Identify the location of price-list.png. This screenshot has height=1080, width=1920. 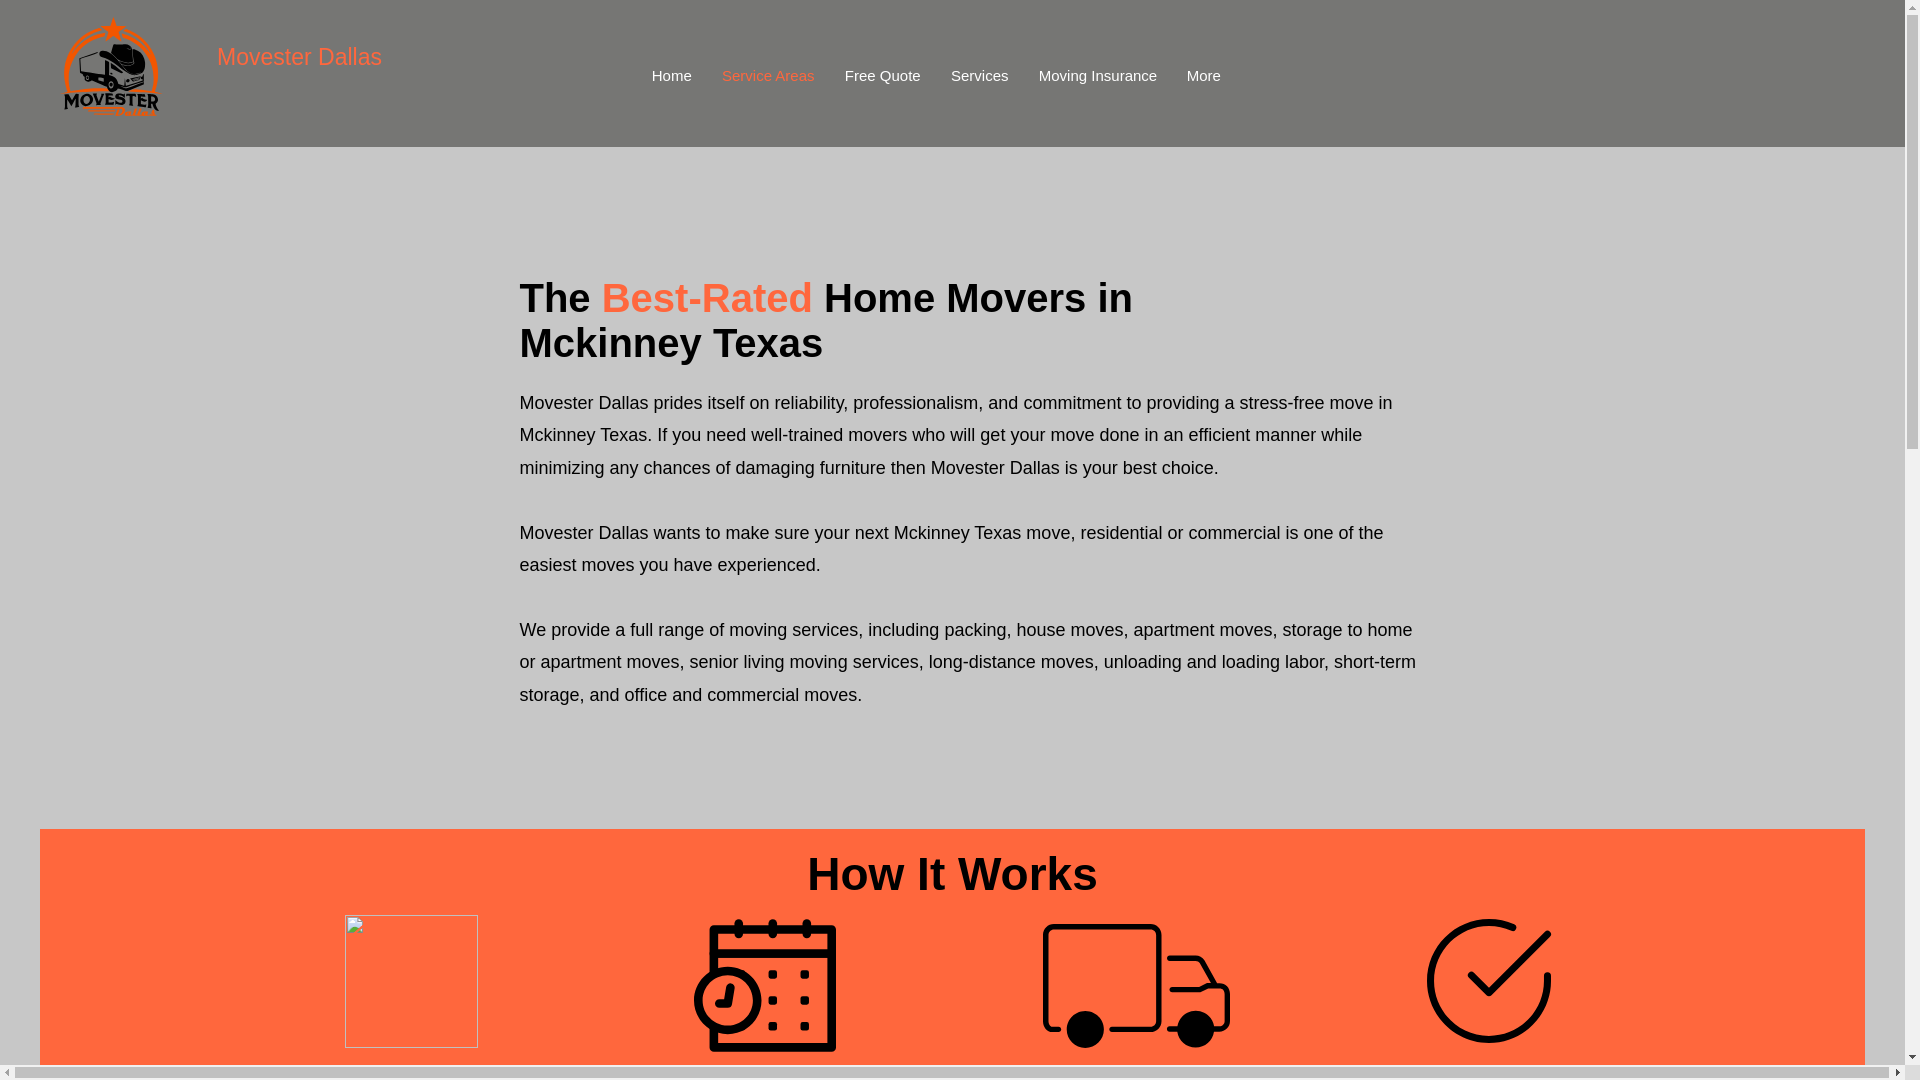
(410, 980).